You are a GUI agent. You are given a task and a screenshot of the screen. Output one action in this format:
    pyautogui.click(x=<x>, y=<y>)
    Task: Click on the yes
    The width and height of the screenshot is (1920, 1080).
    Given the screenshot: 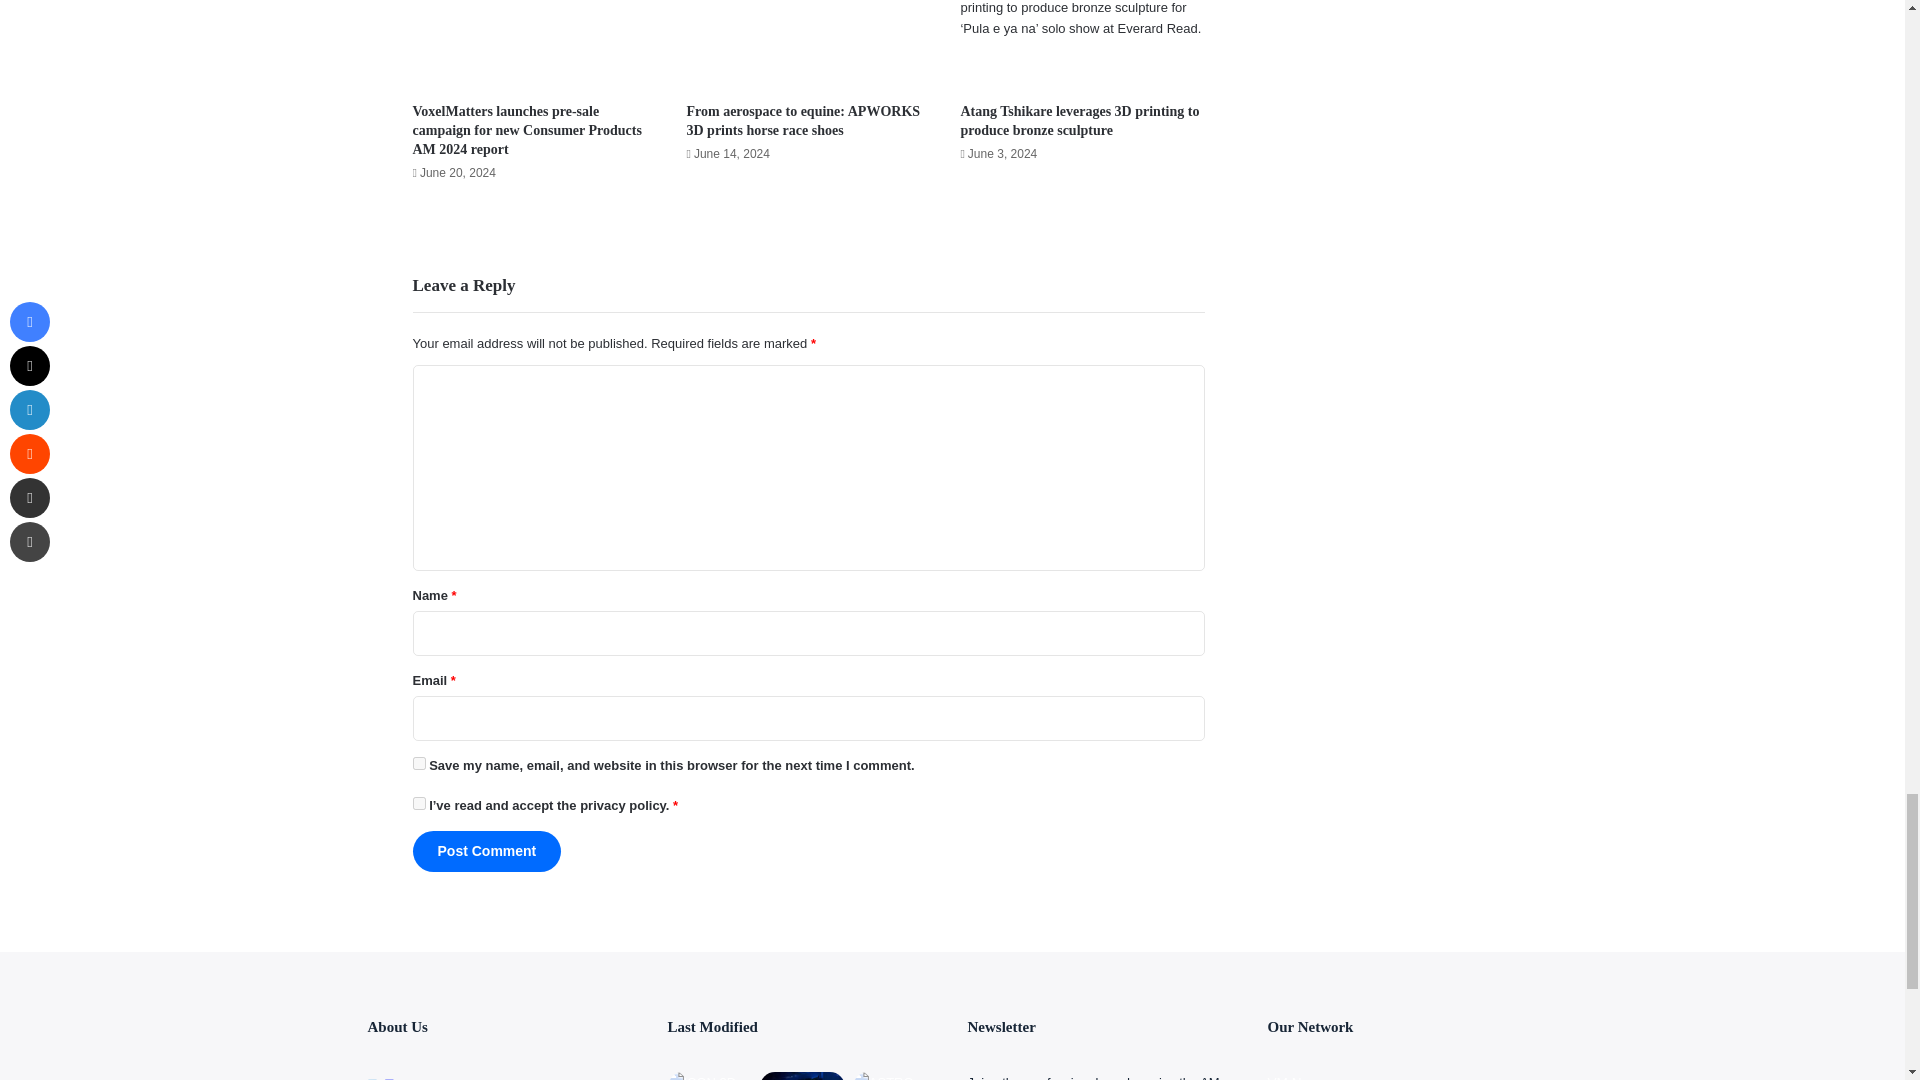 What is the action you would take?
    pyautogui.click(x=418, y=764)
    